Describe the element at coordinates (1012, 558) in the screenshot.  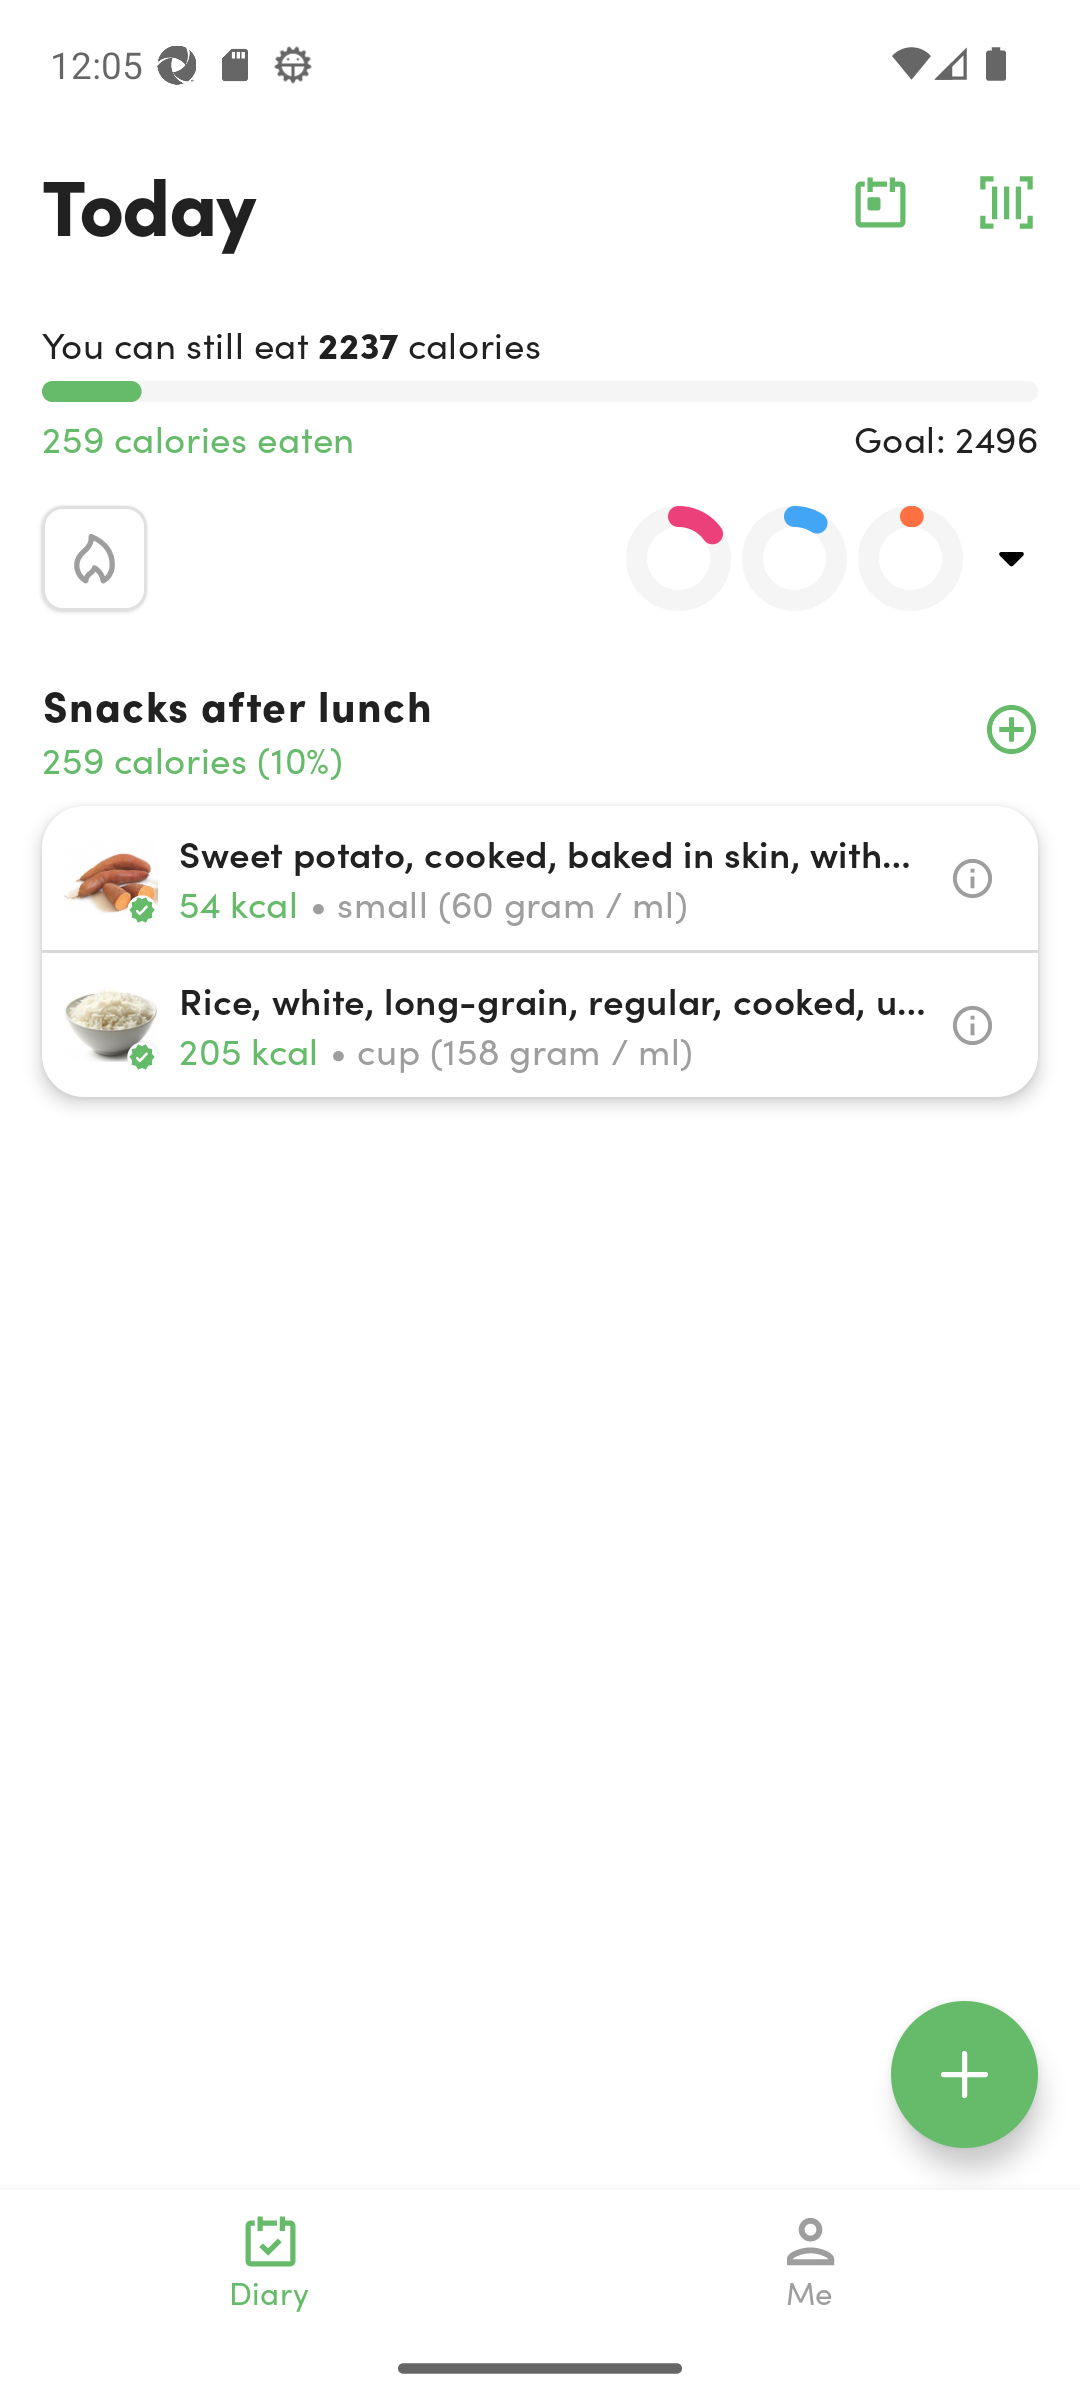
I see `top_right_action` at that location.